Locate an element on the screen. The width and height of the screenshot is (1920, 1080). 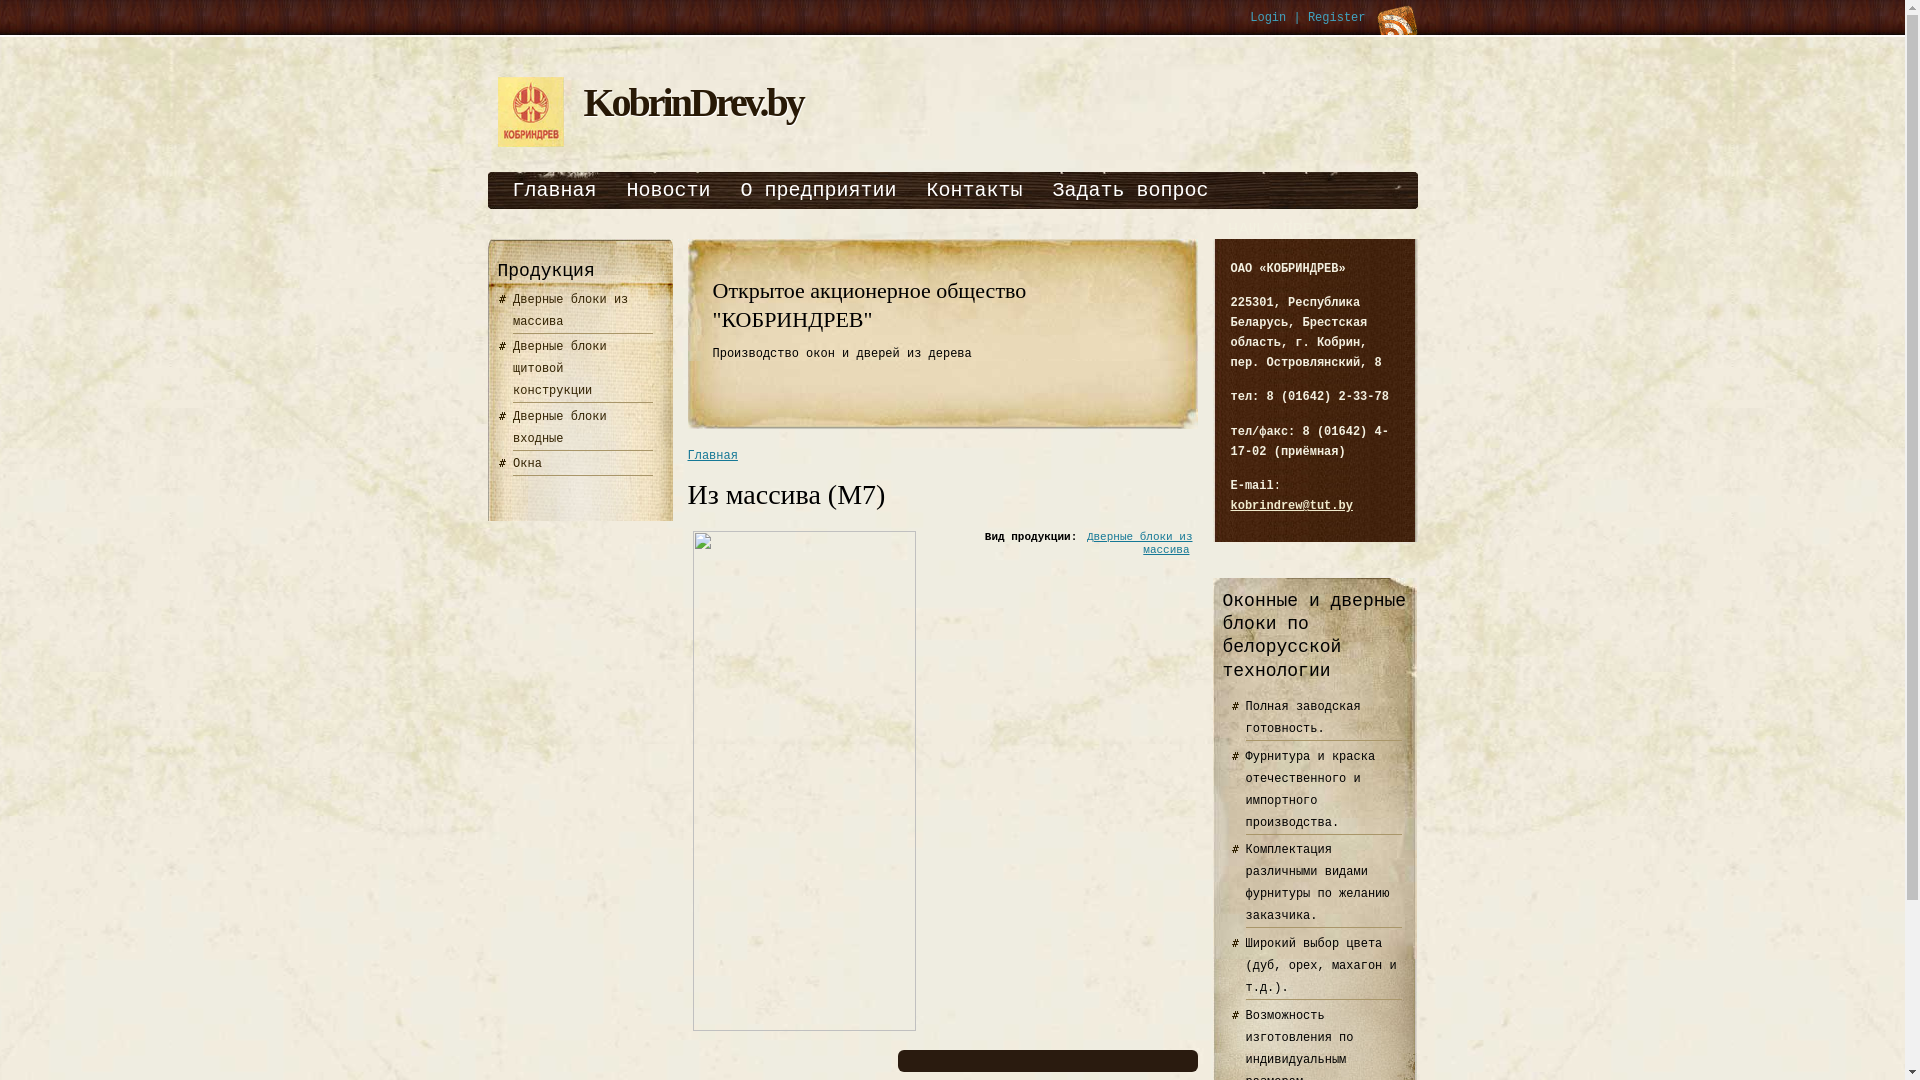
kobrindrew@tut.by is located at coordinates (1291, 506).